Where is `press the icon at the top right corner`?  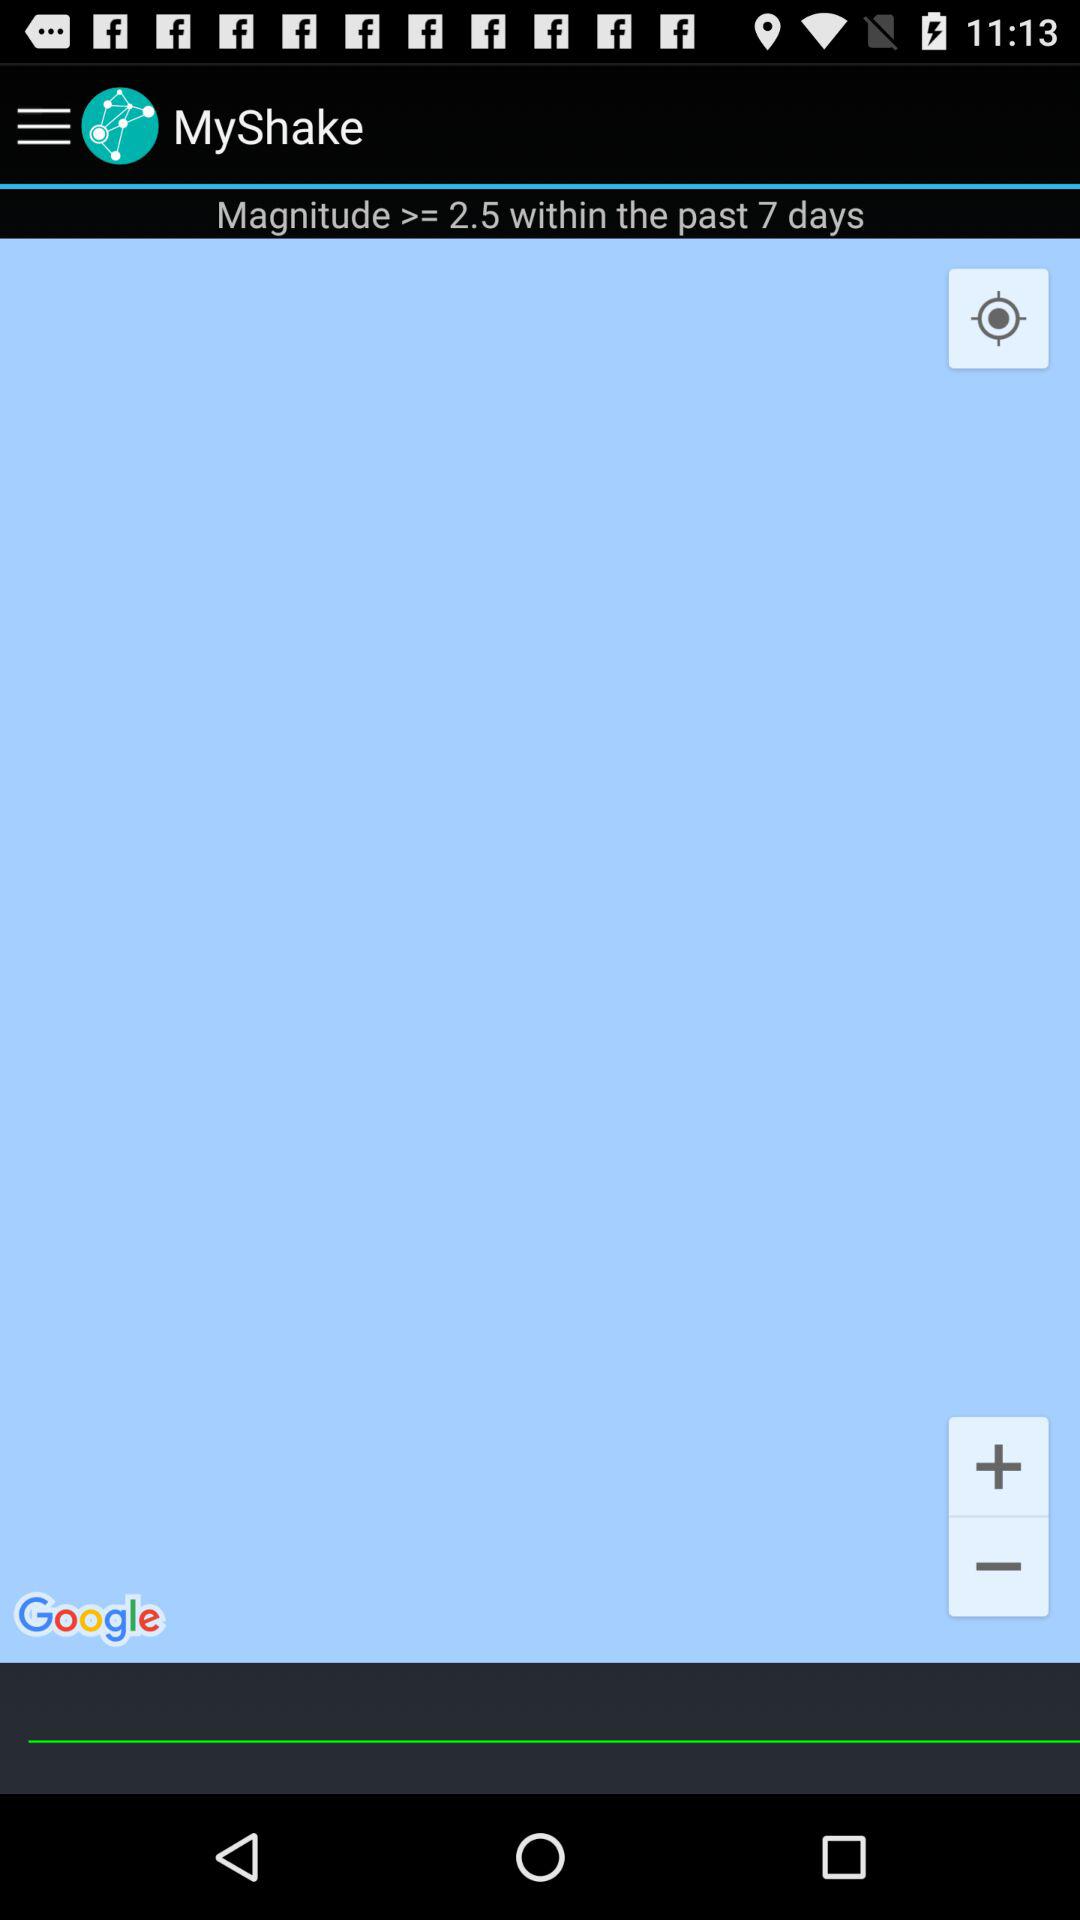
press the icon at the top right corner is located at coordinates (998, 320).